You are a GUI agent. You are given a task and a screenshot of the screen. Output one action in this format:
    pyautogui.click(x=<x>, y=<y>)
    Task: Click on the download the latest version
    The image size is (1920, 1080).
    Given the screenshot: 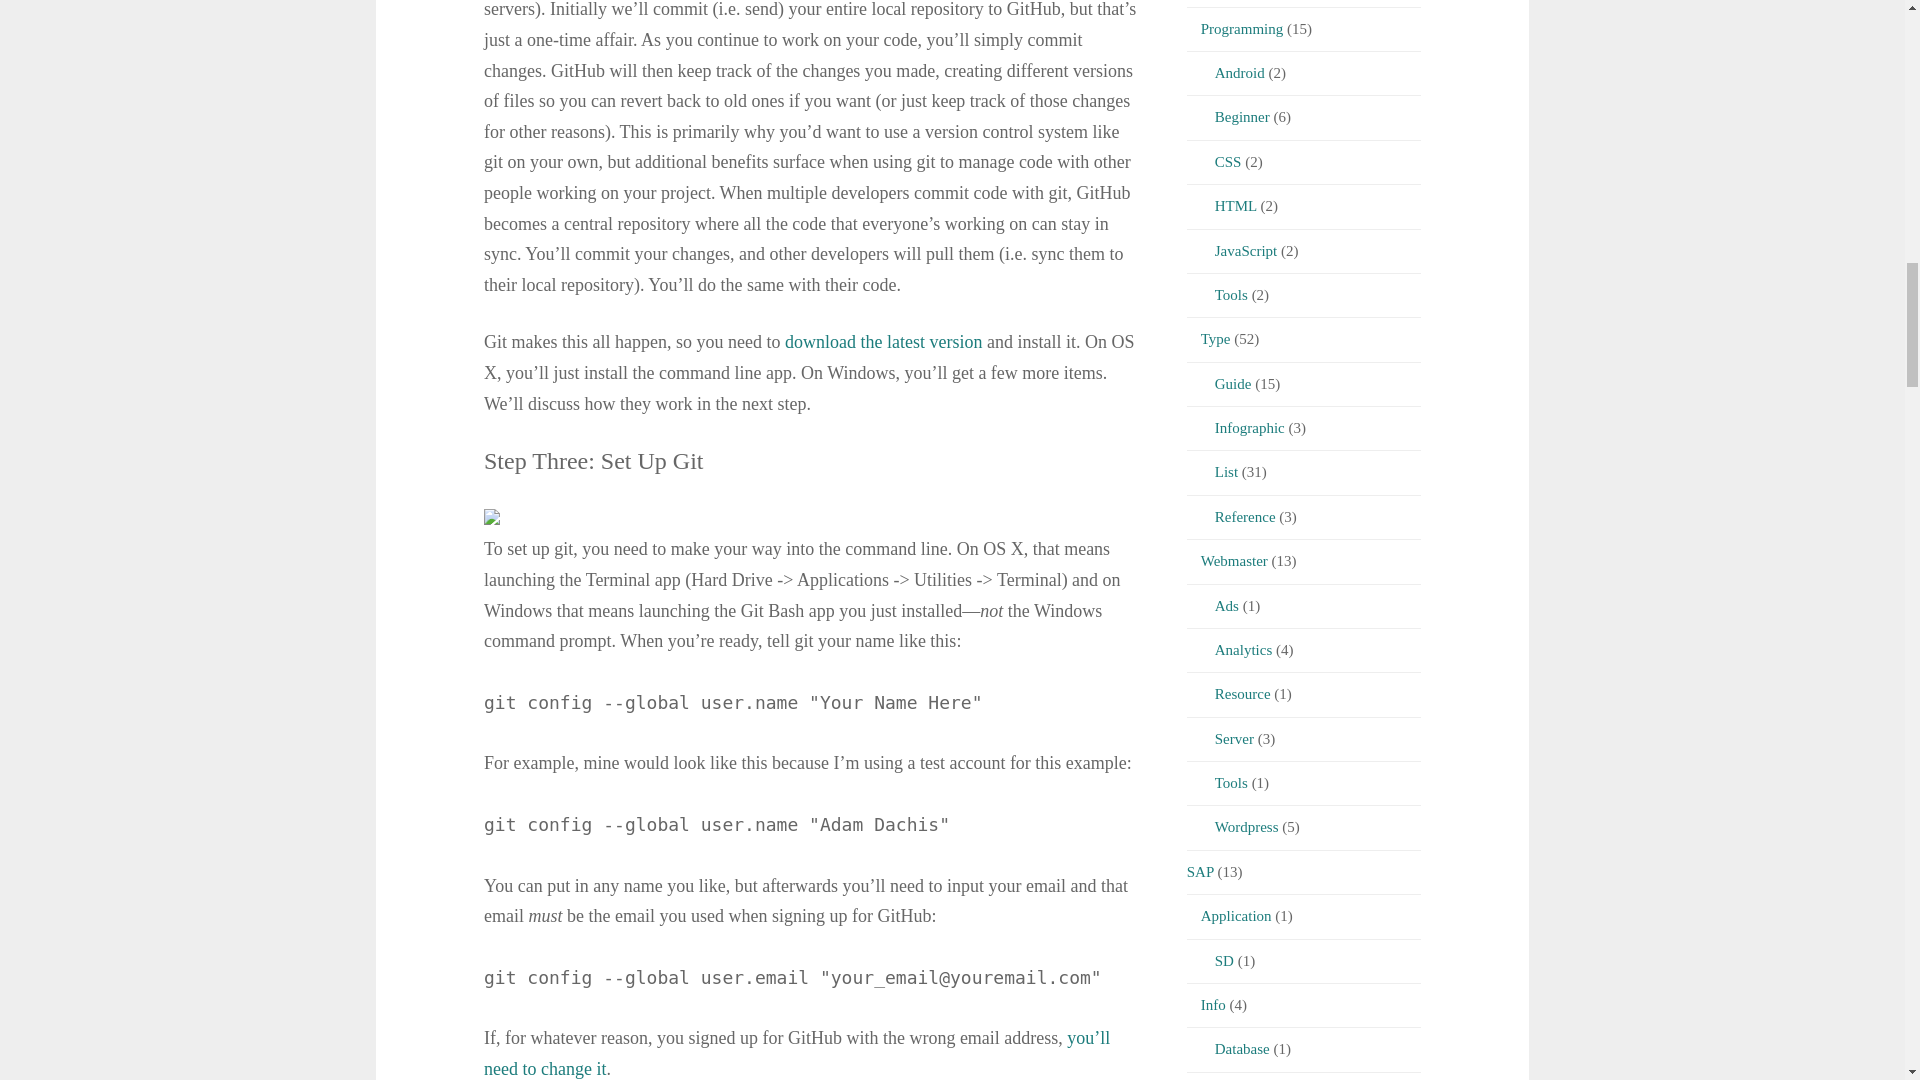 What is the action you would take?
    pyautogui.click(x=883, y=342)
    